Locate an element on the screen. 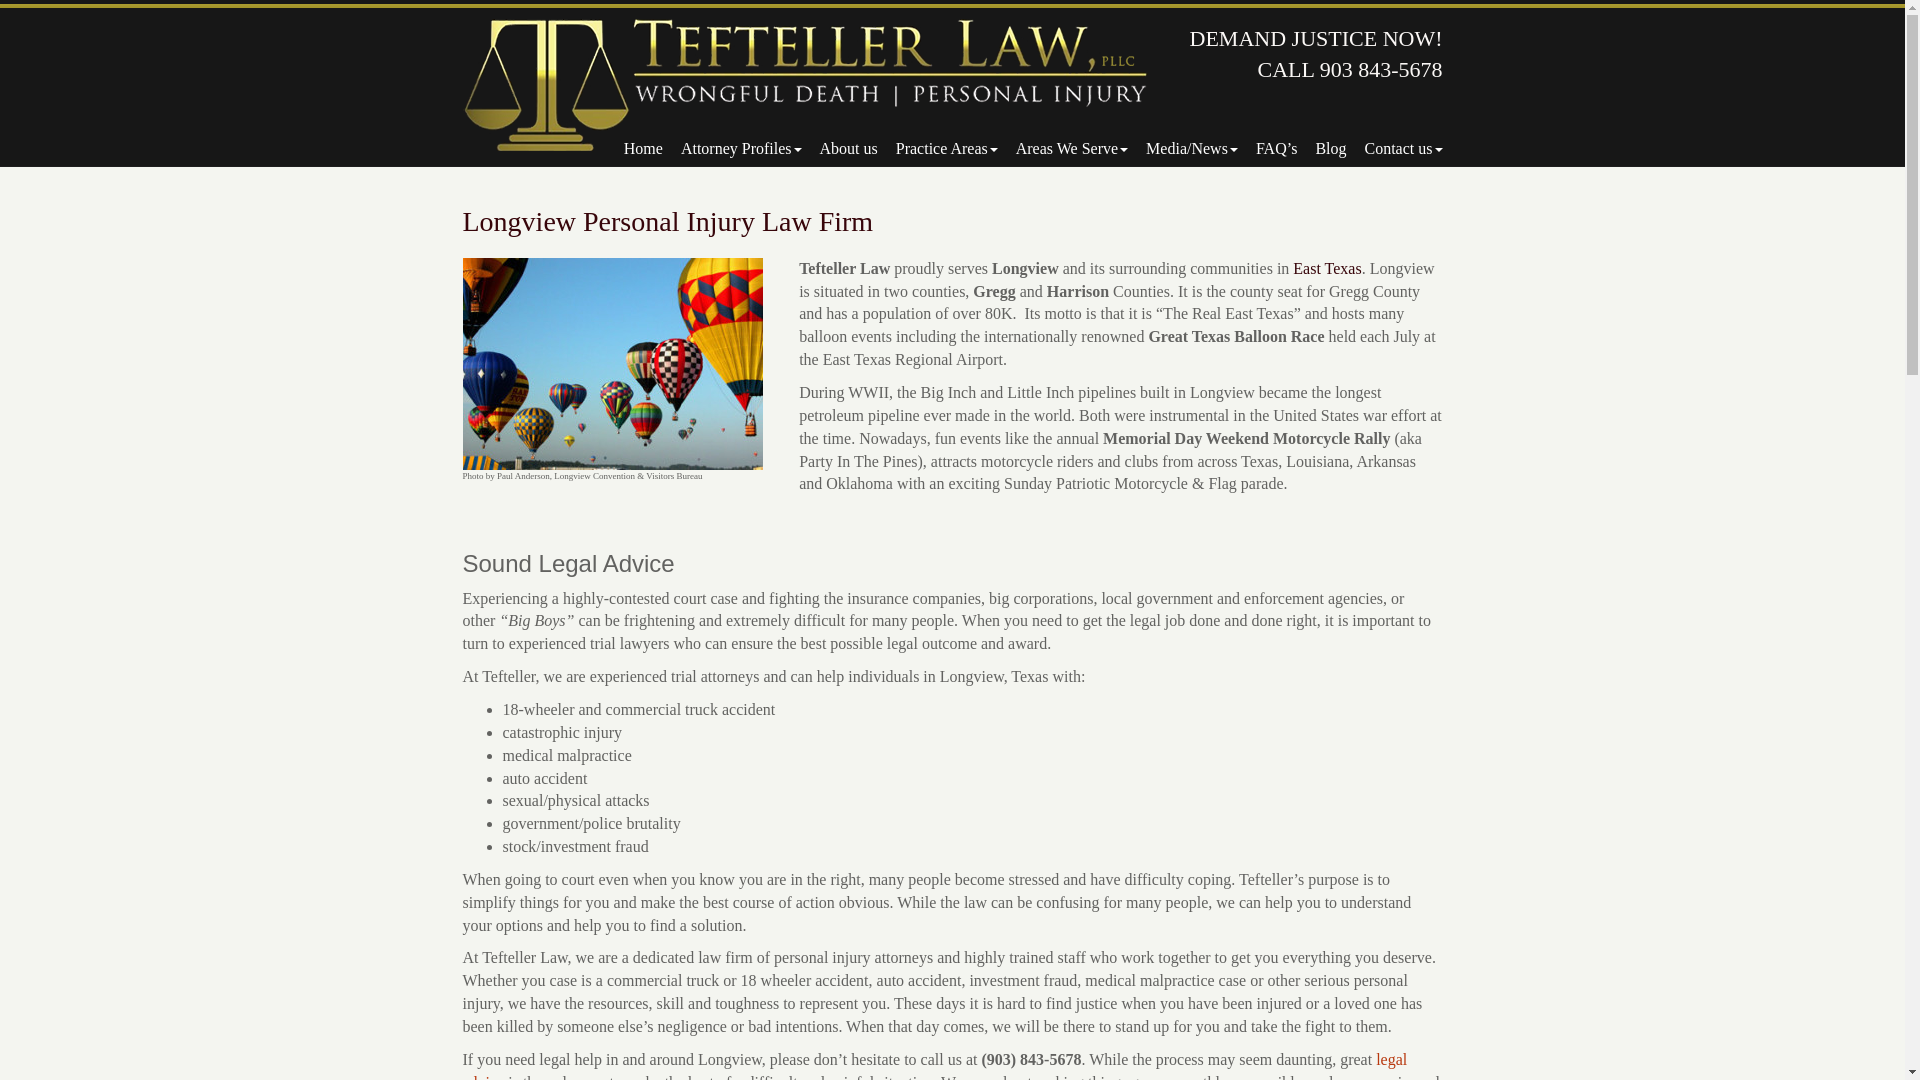 The width and height of the screenshot is (1920, 1080). Home is located at coordinates (634, 148).